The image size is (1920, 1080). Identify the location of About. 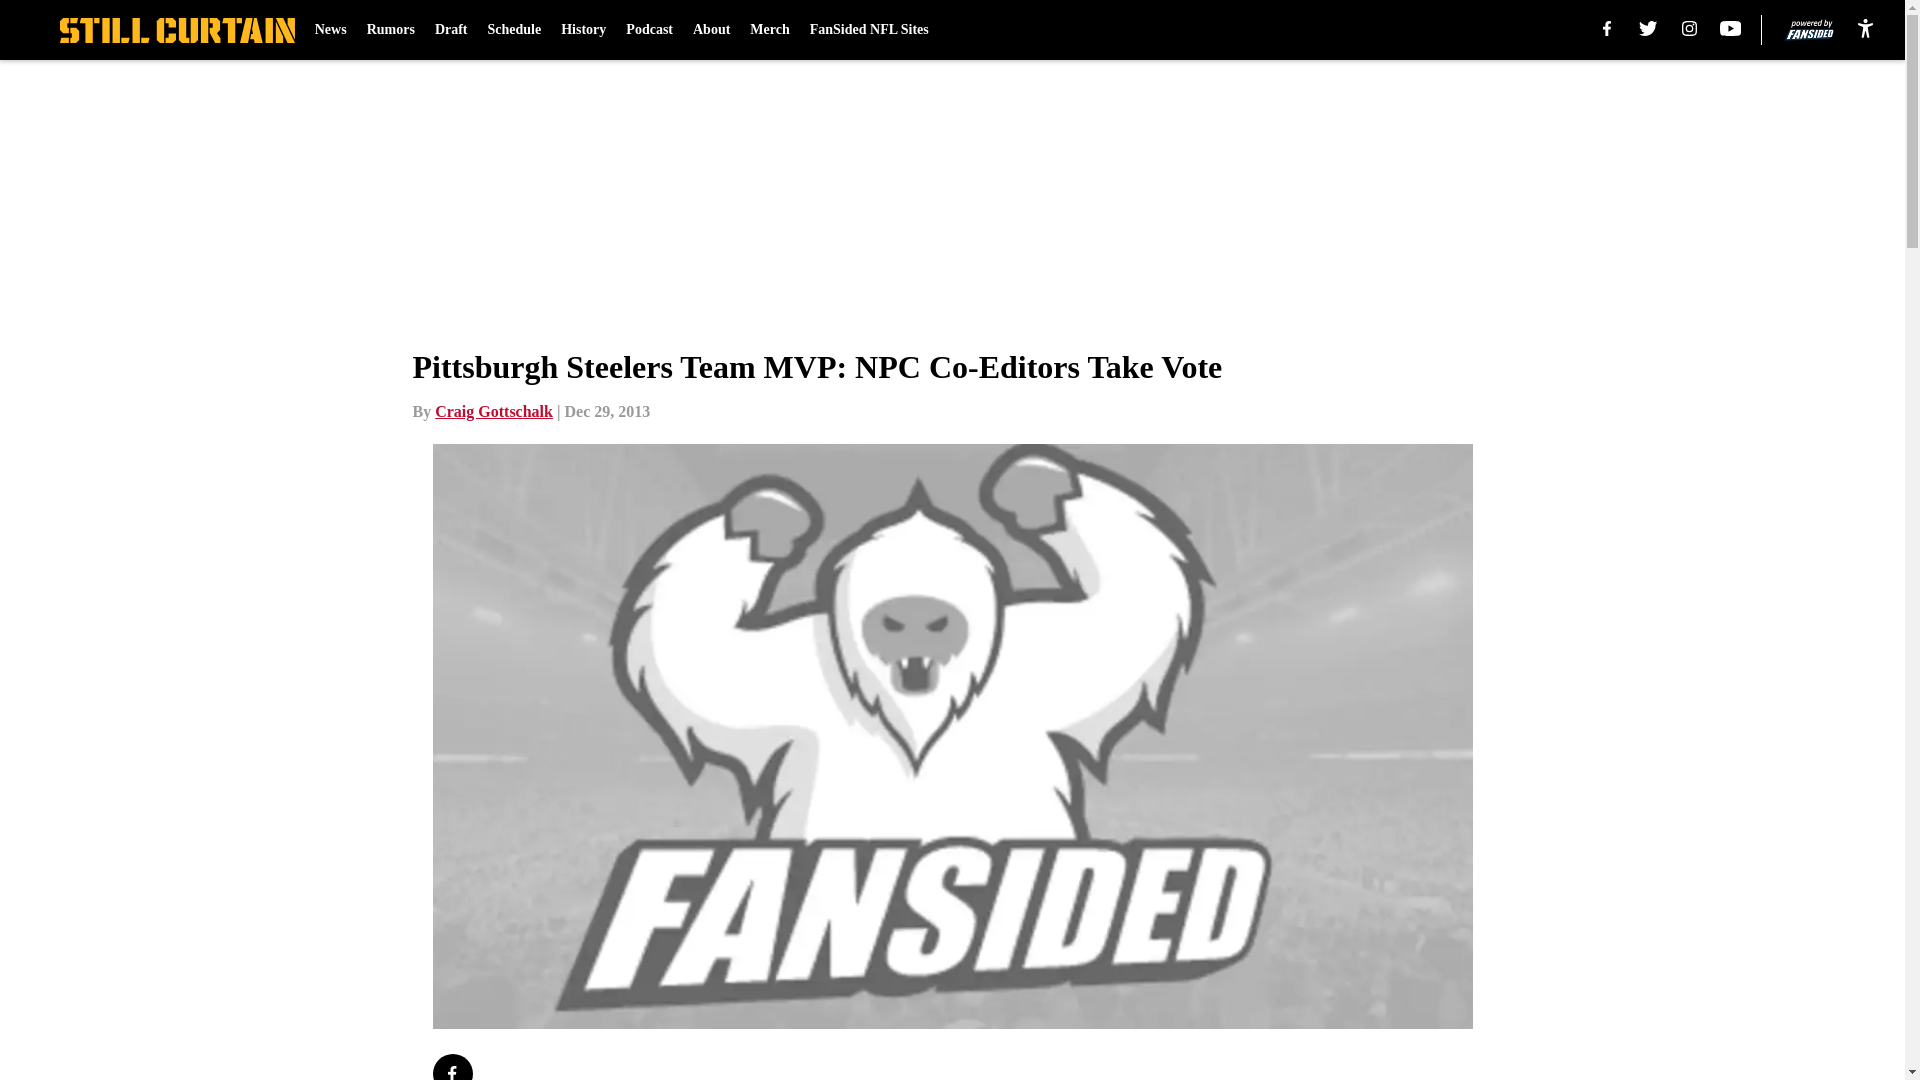
(711, 30).